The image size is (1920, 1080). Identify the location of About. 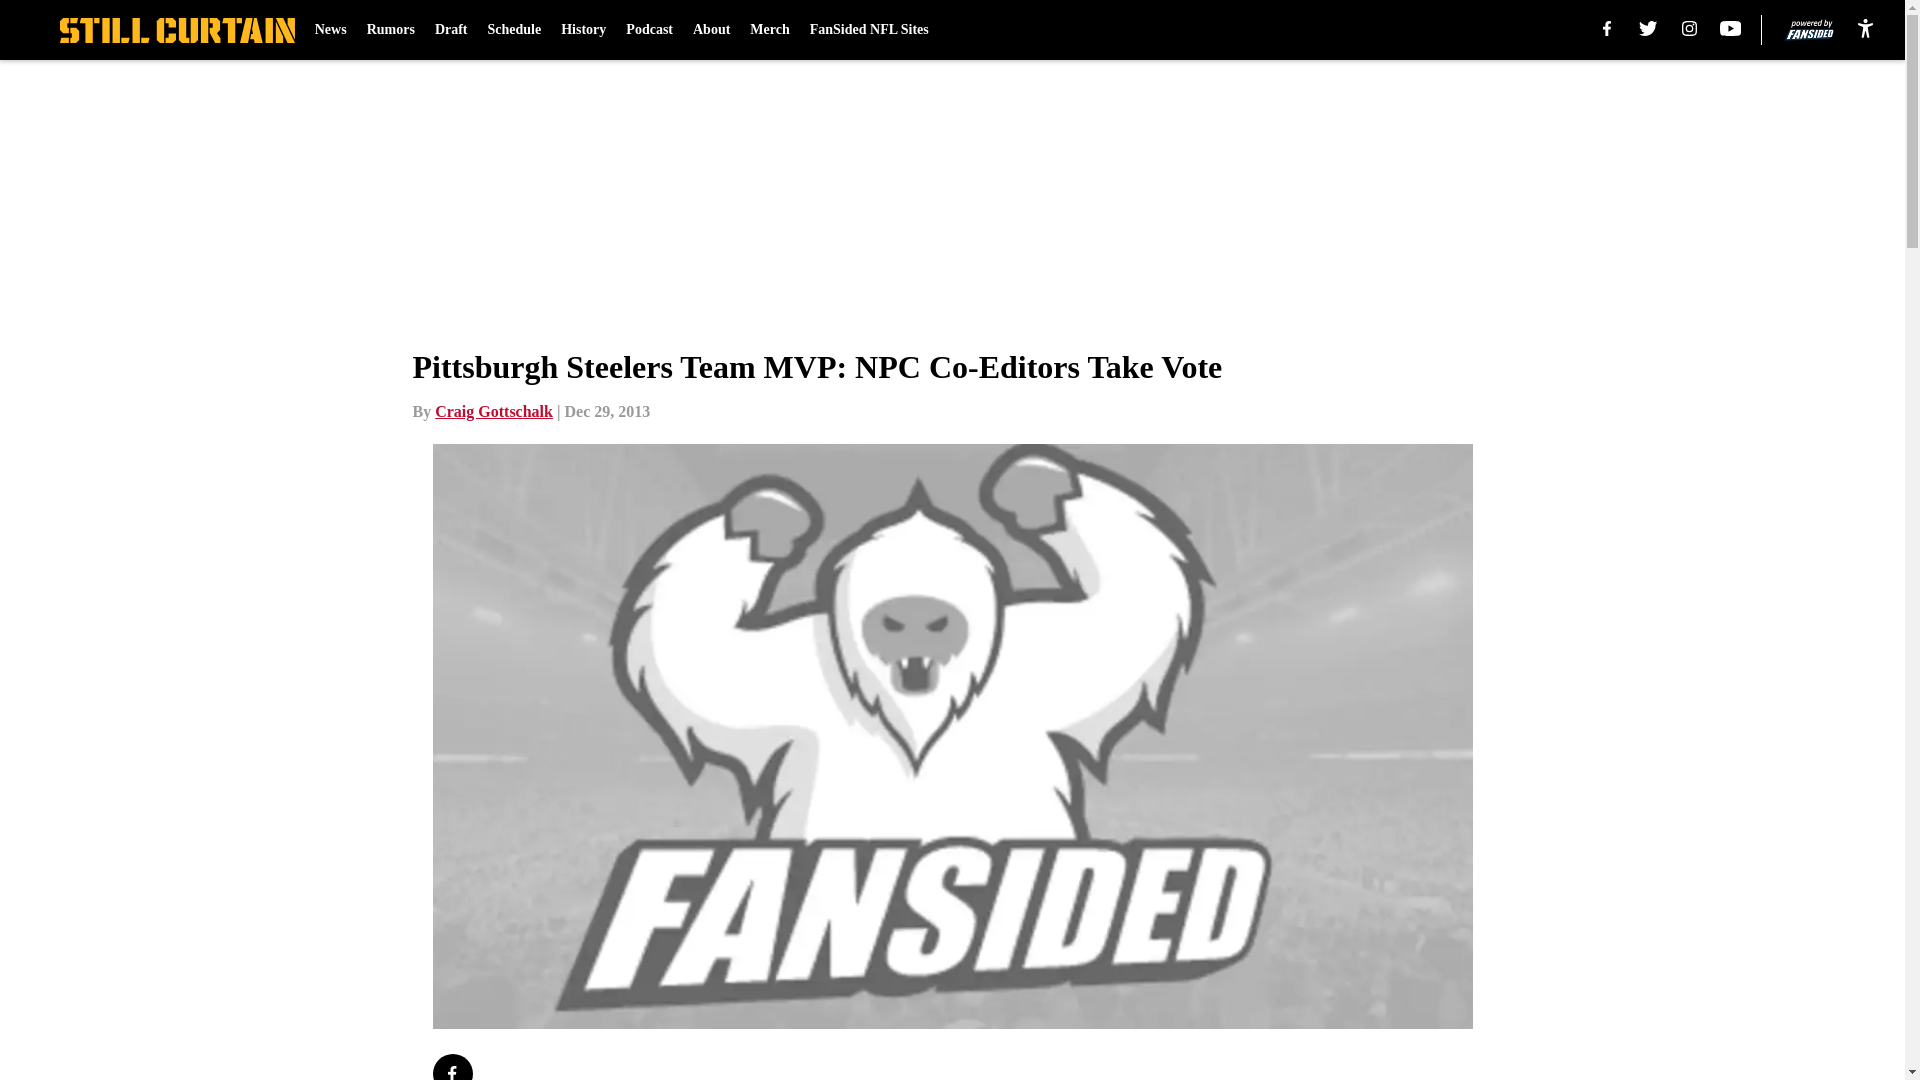
(711, 30).